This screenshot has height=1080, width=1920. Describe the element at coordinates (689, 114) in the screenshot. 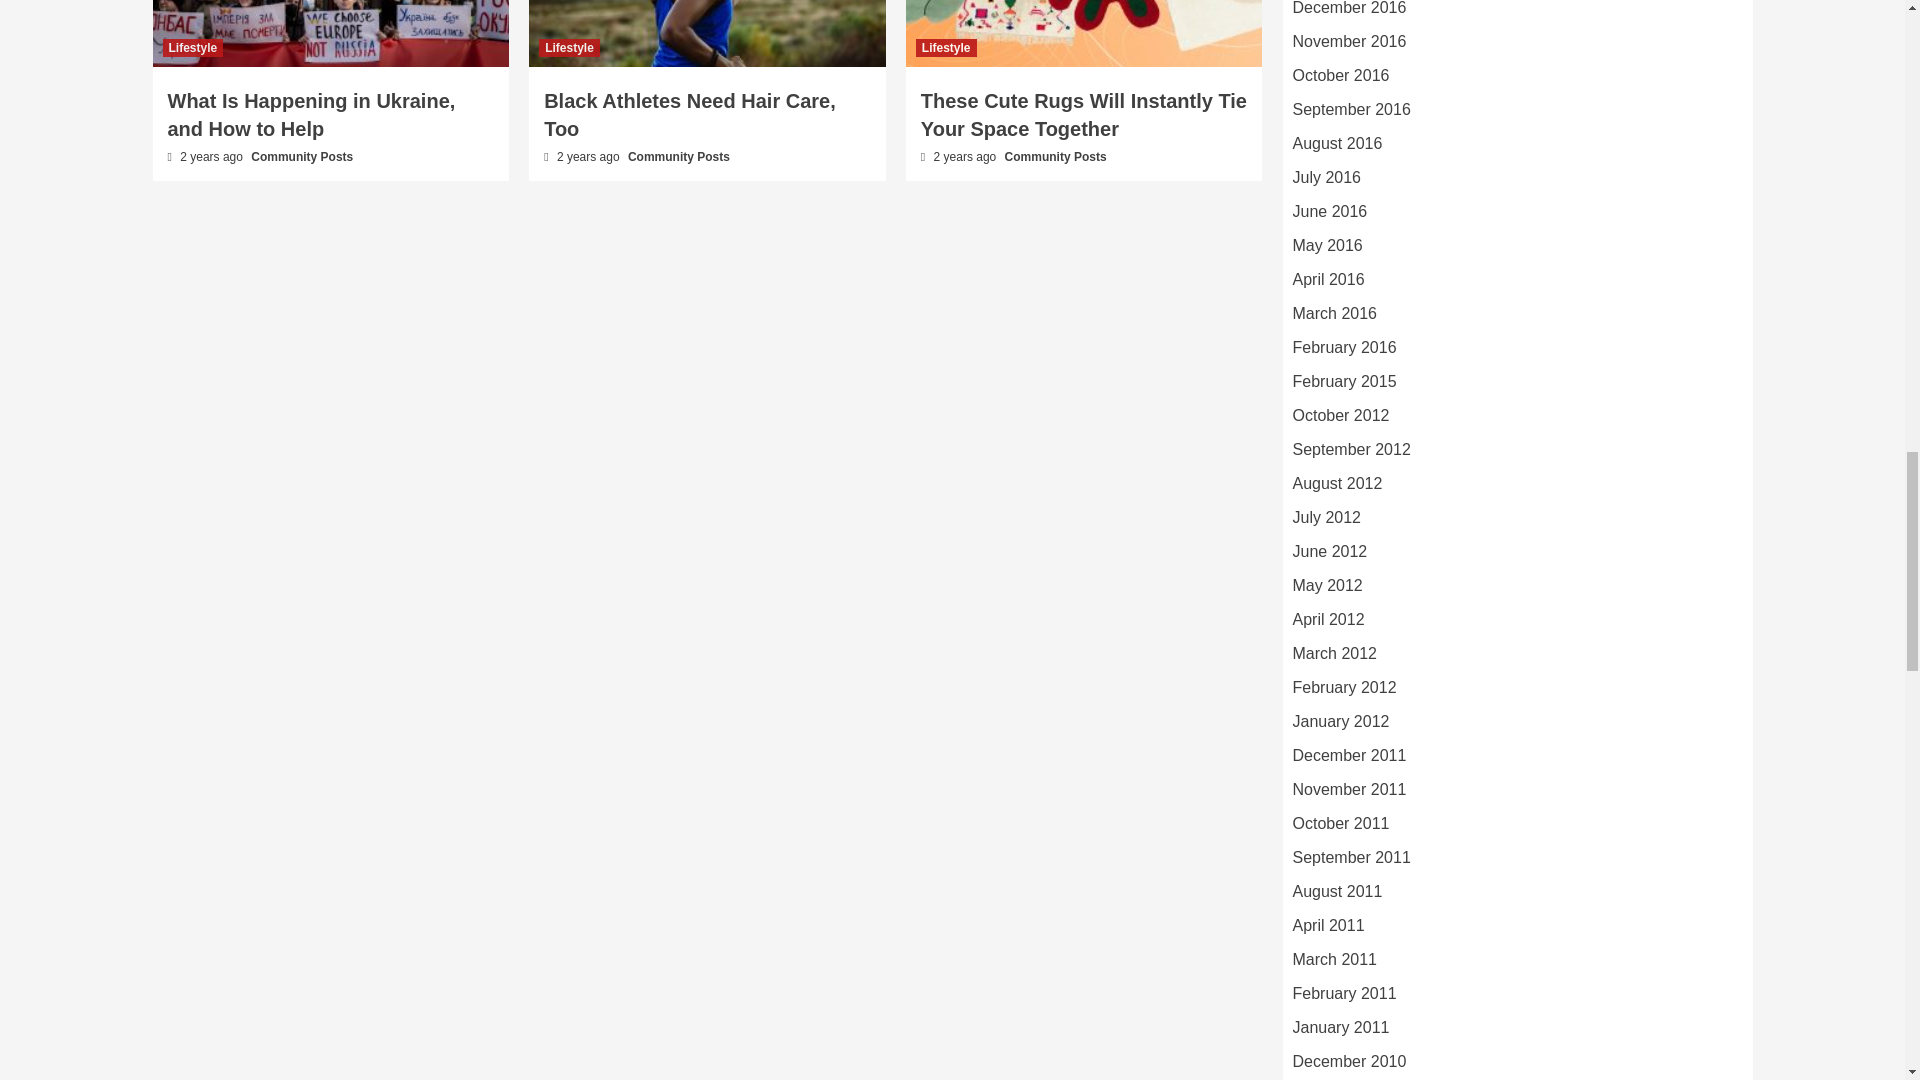

I see `Black Athletes Need Hair Care, Too` at that location.